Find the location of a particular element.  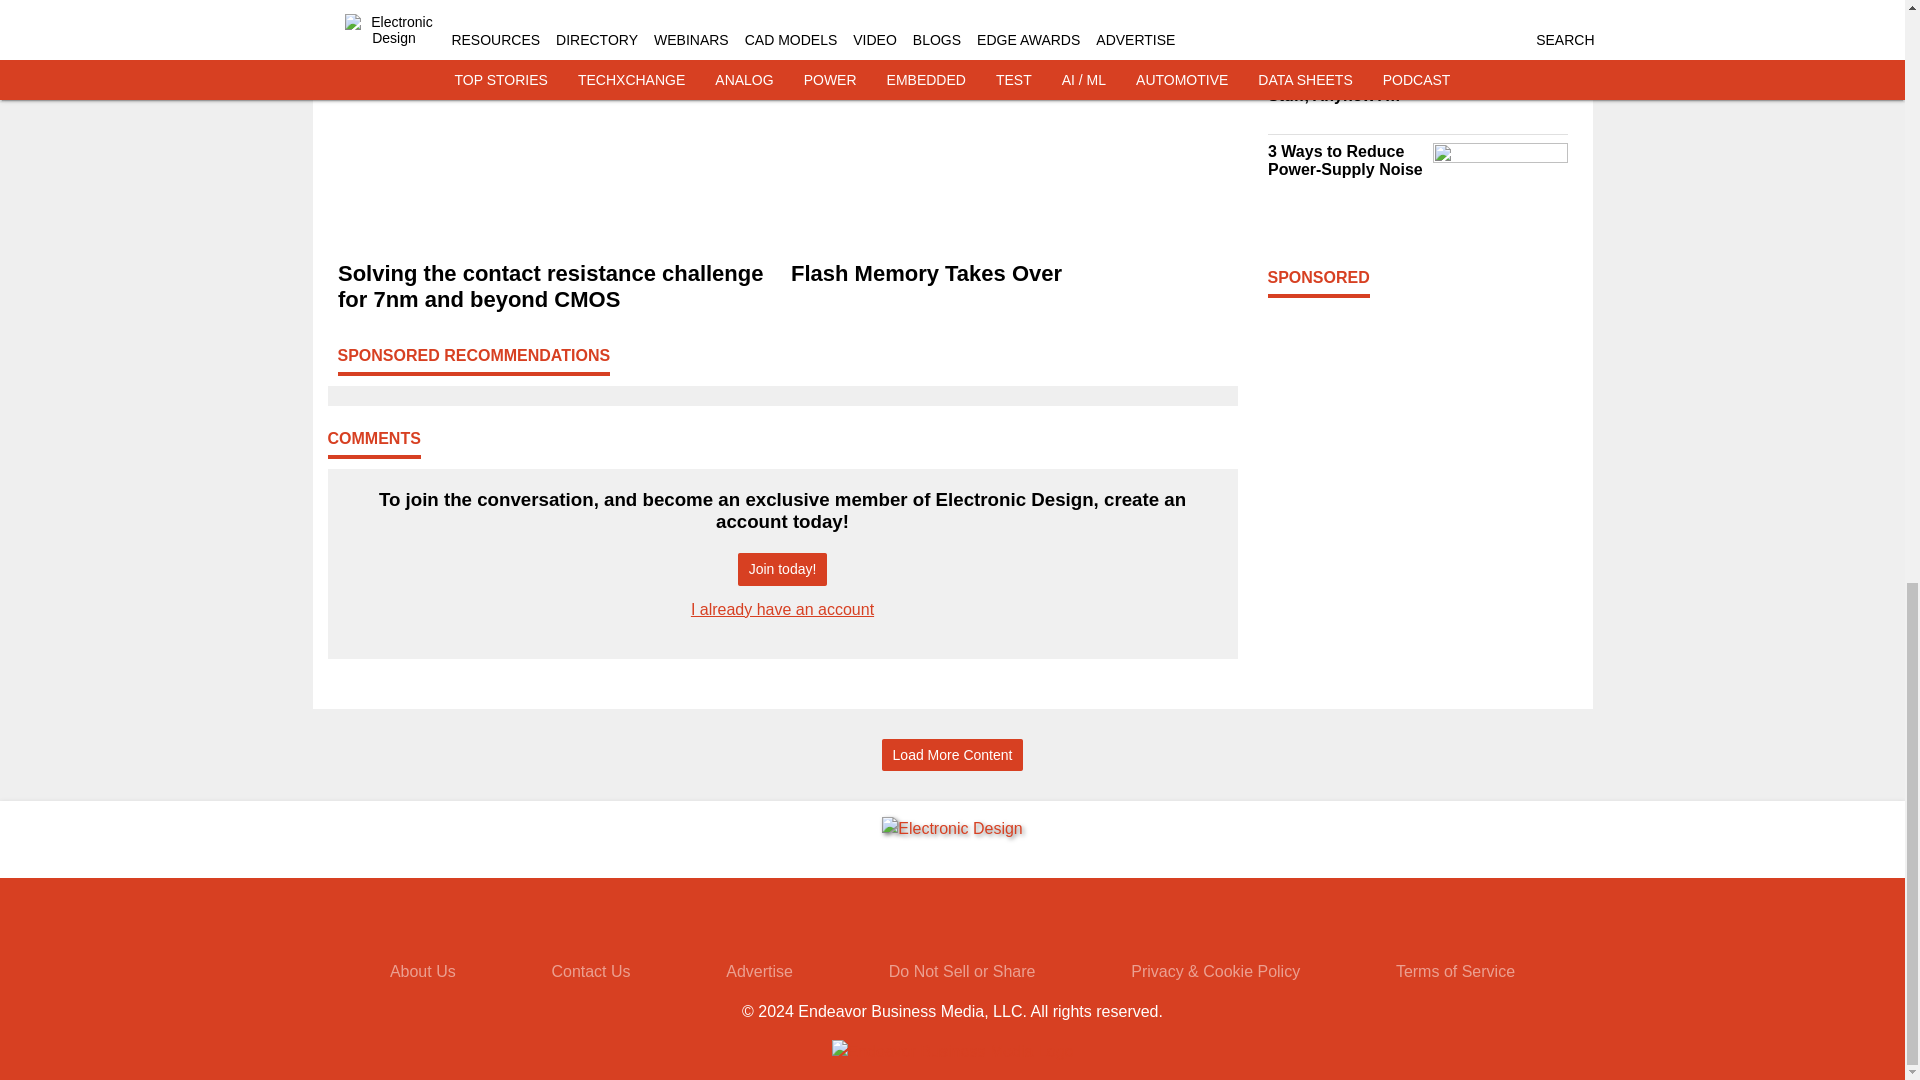

Join today! is located at coordinates (782, 569).